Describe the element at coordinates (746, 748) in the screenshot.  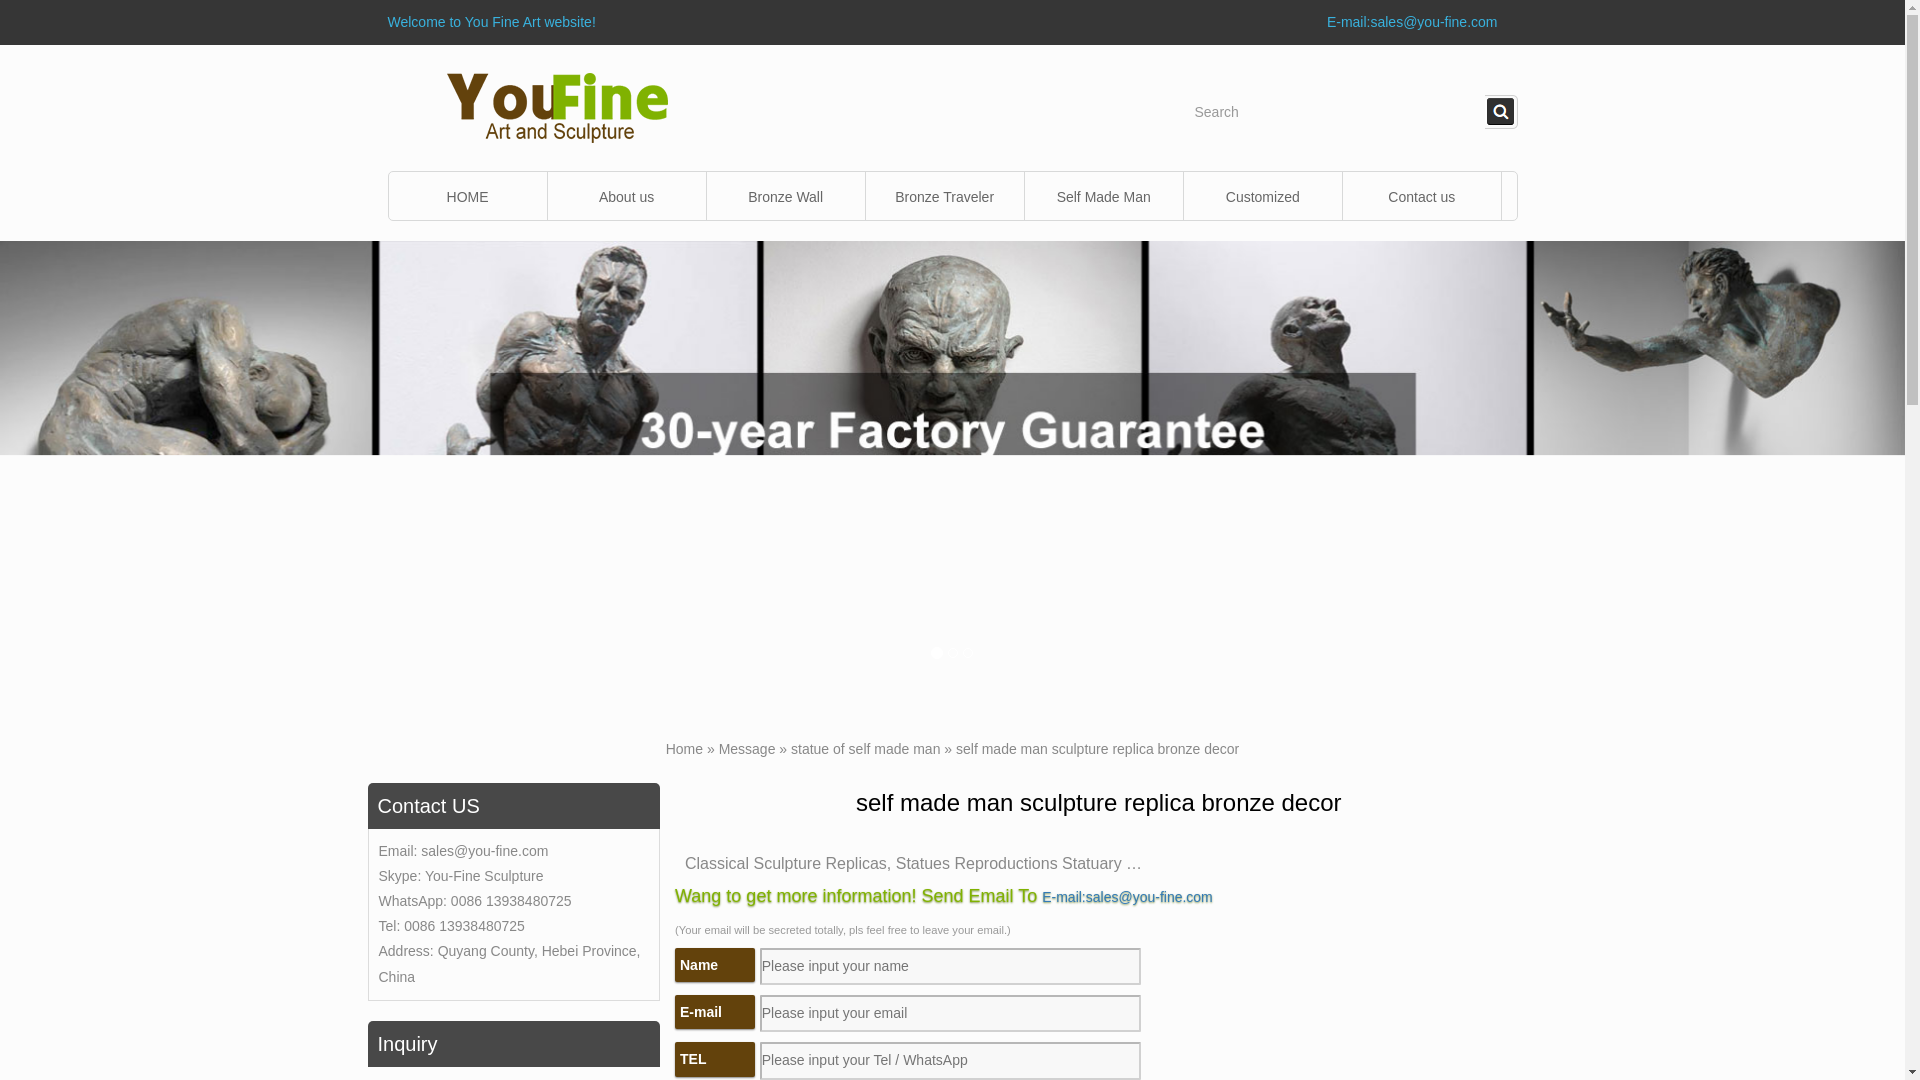
I see `Message` at that location.